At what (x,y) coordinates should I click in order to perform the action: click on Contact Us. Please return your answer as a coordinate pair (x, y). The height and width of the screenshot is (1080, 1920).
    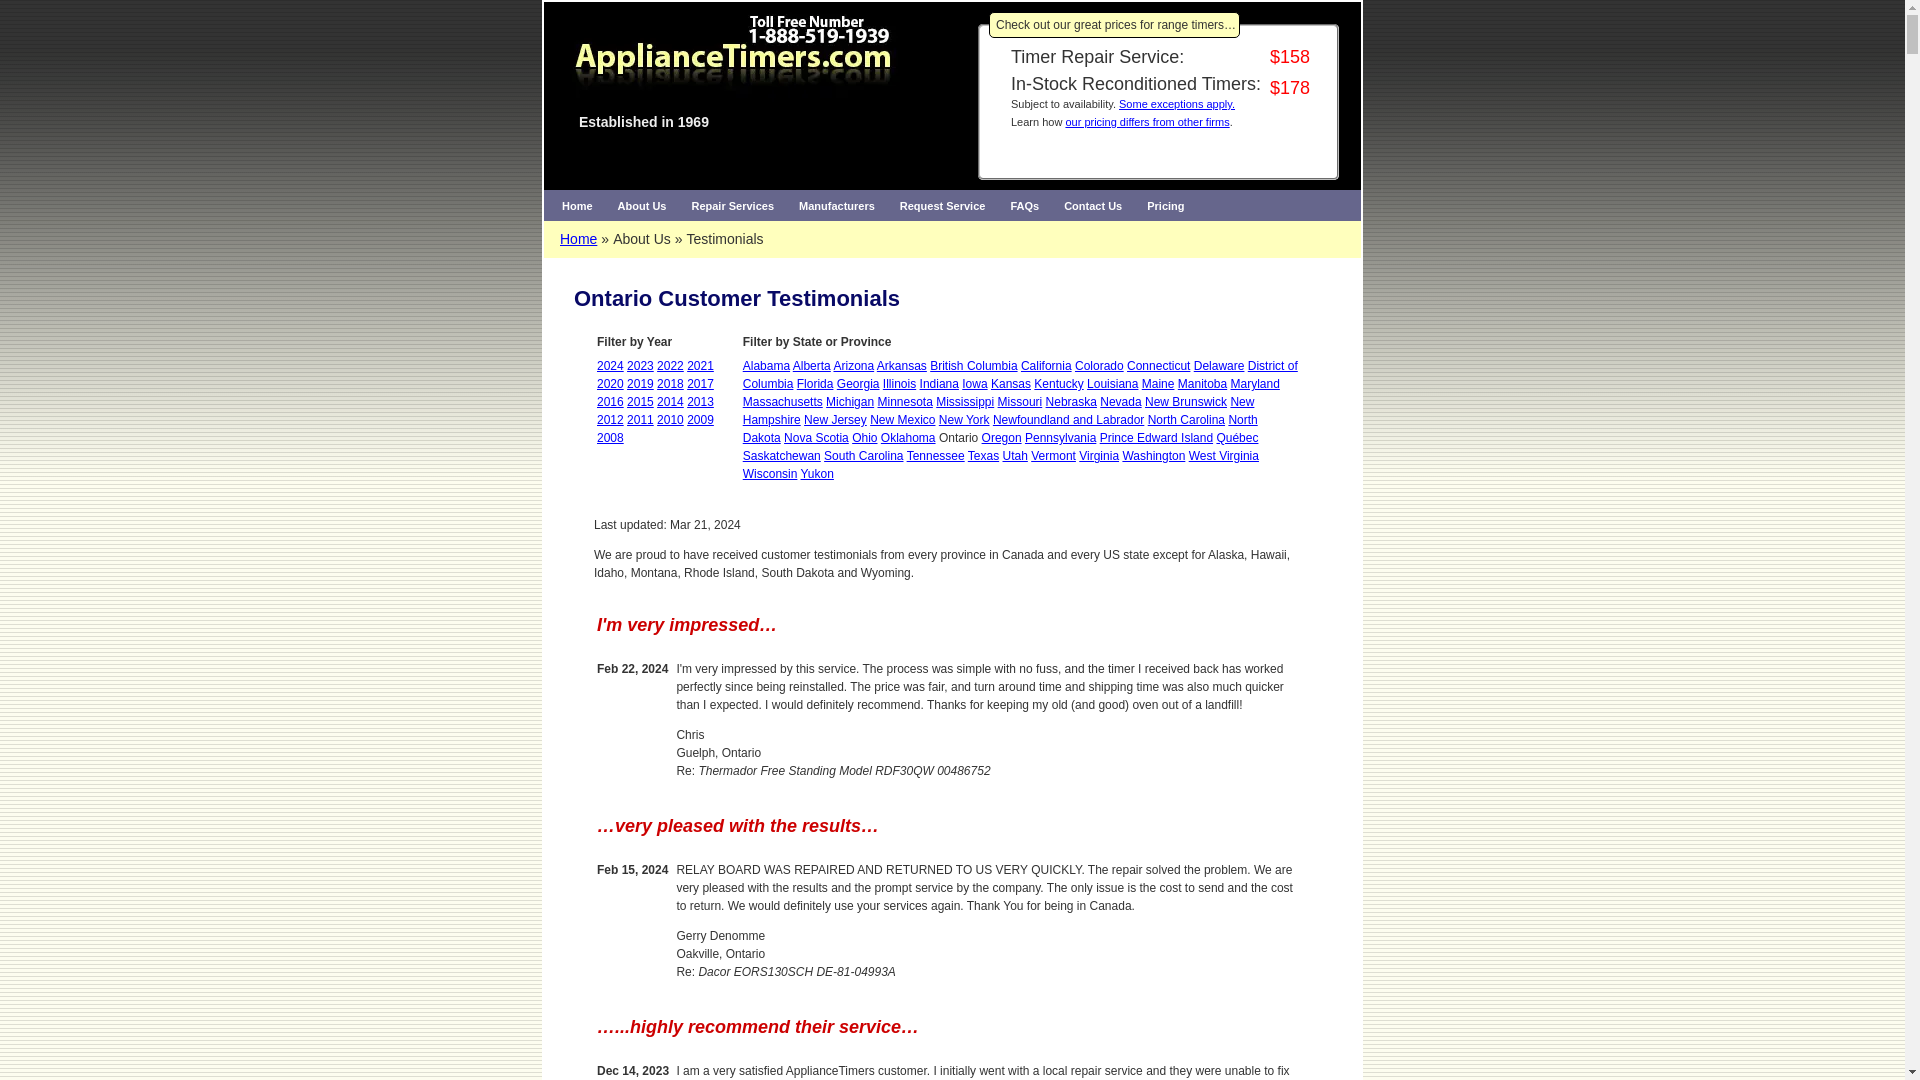
    Looking at the image, I should click on (1093, 206).